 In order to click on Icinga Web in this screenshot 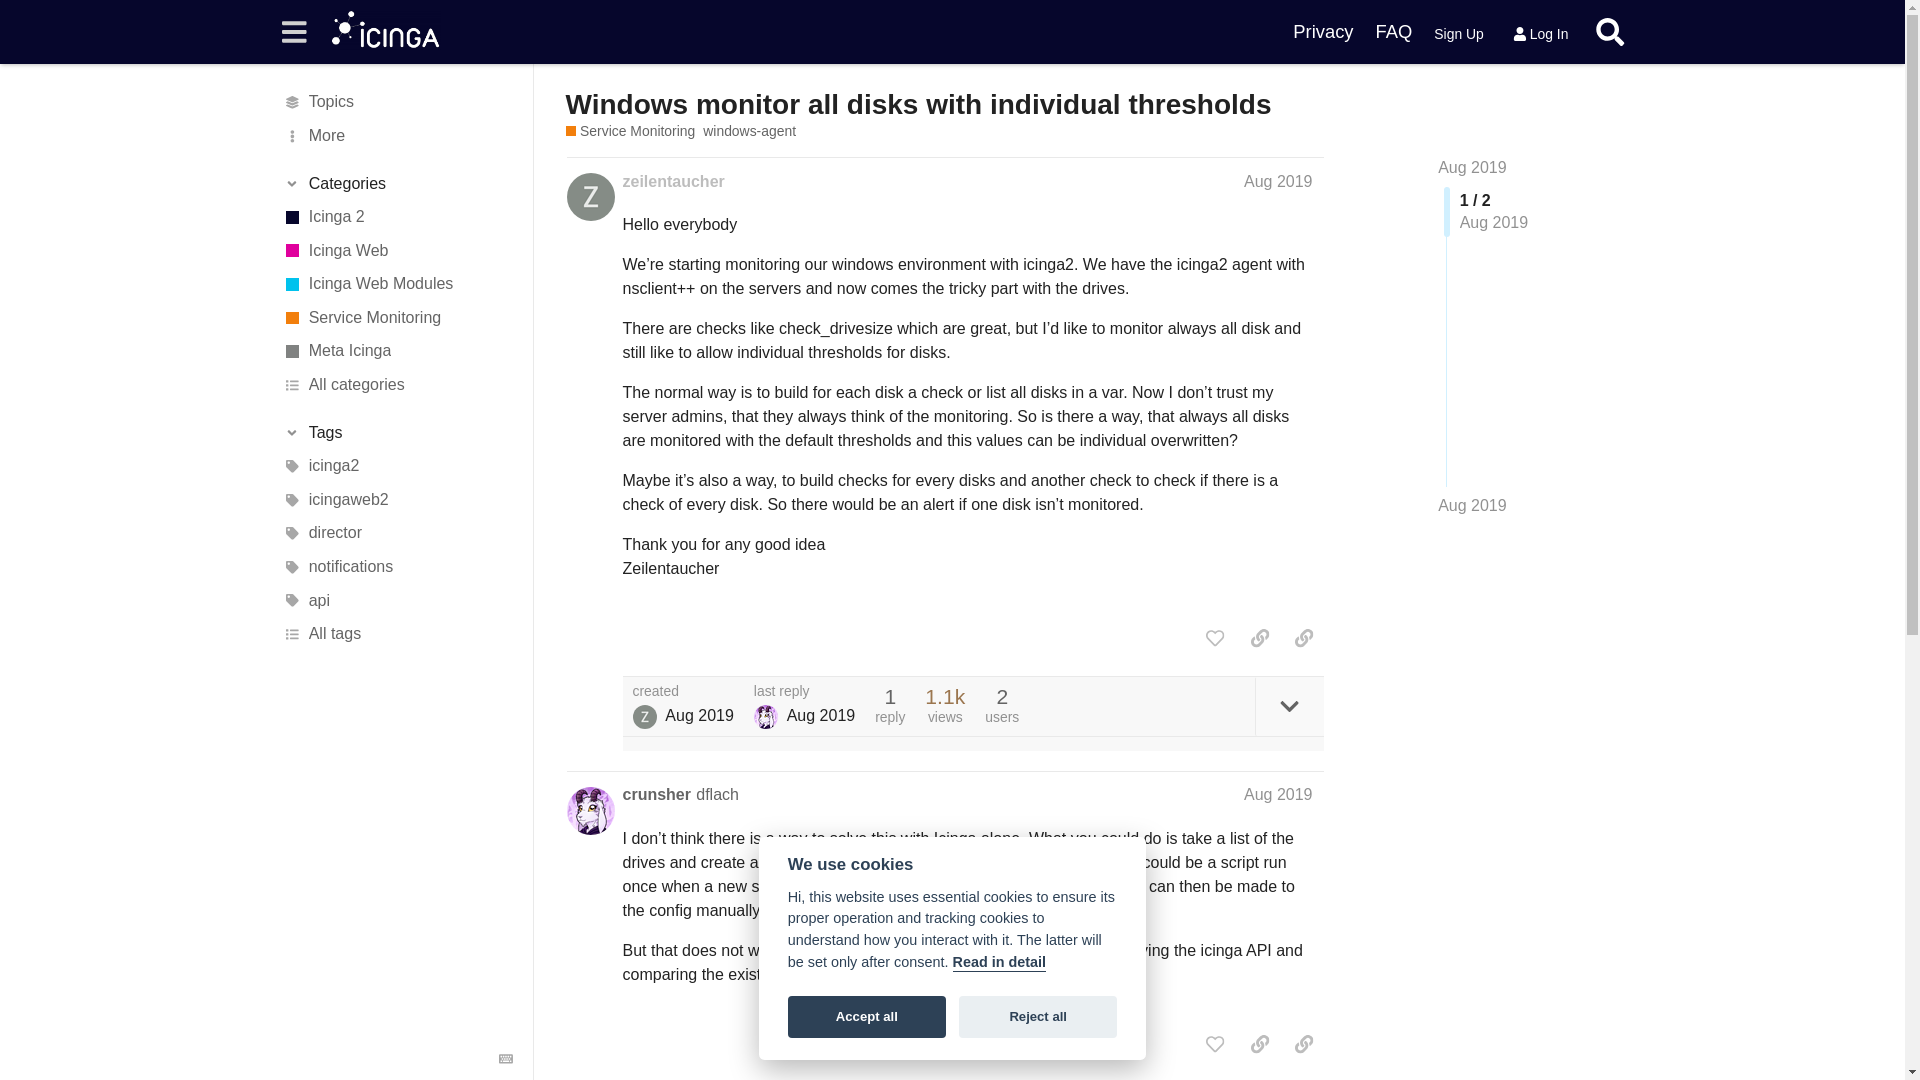, I will do `click(397, 250)`.